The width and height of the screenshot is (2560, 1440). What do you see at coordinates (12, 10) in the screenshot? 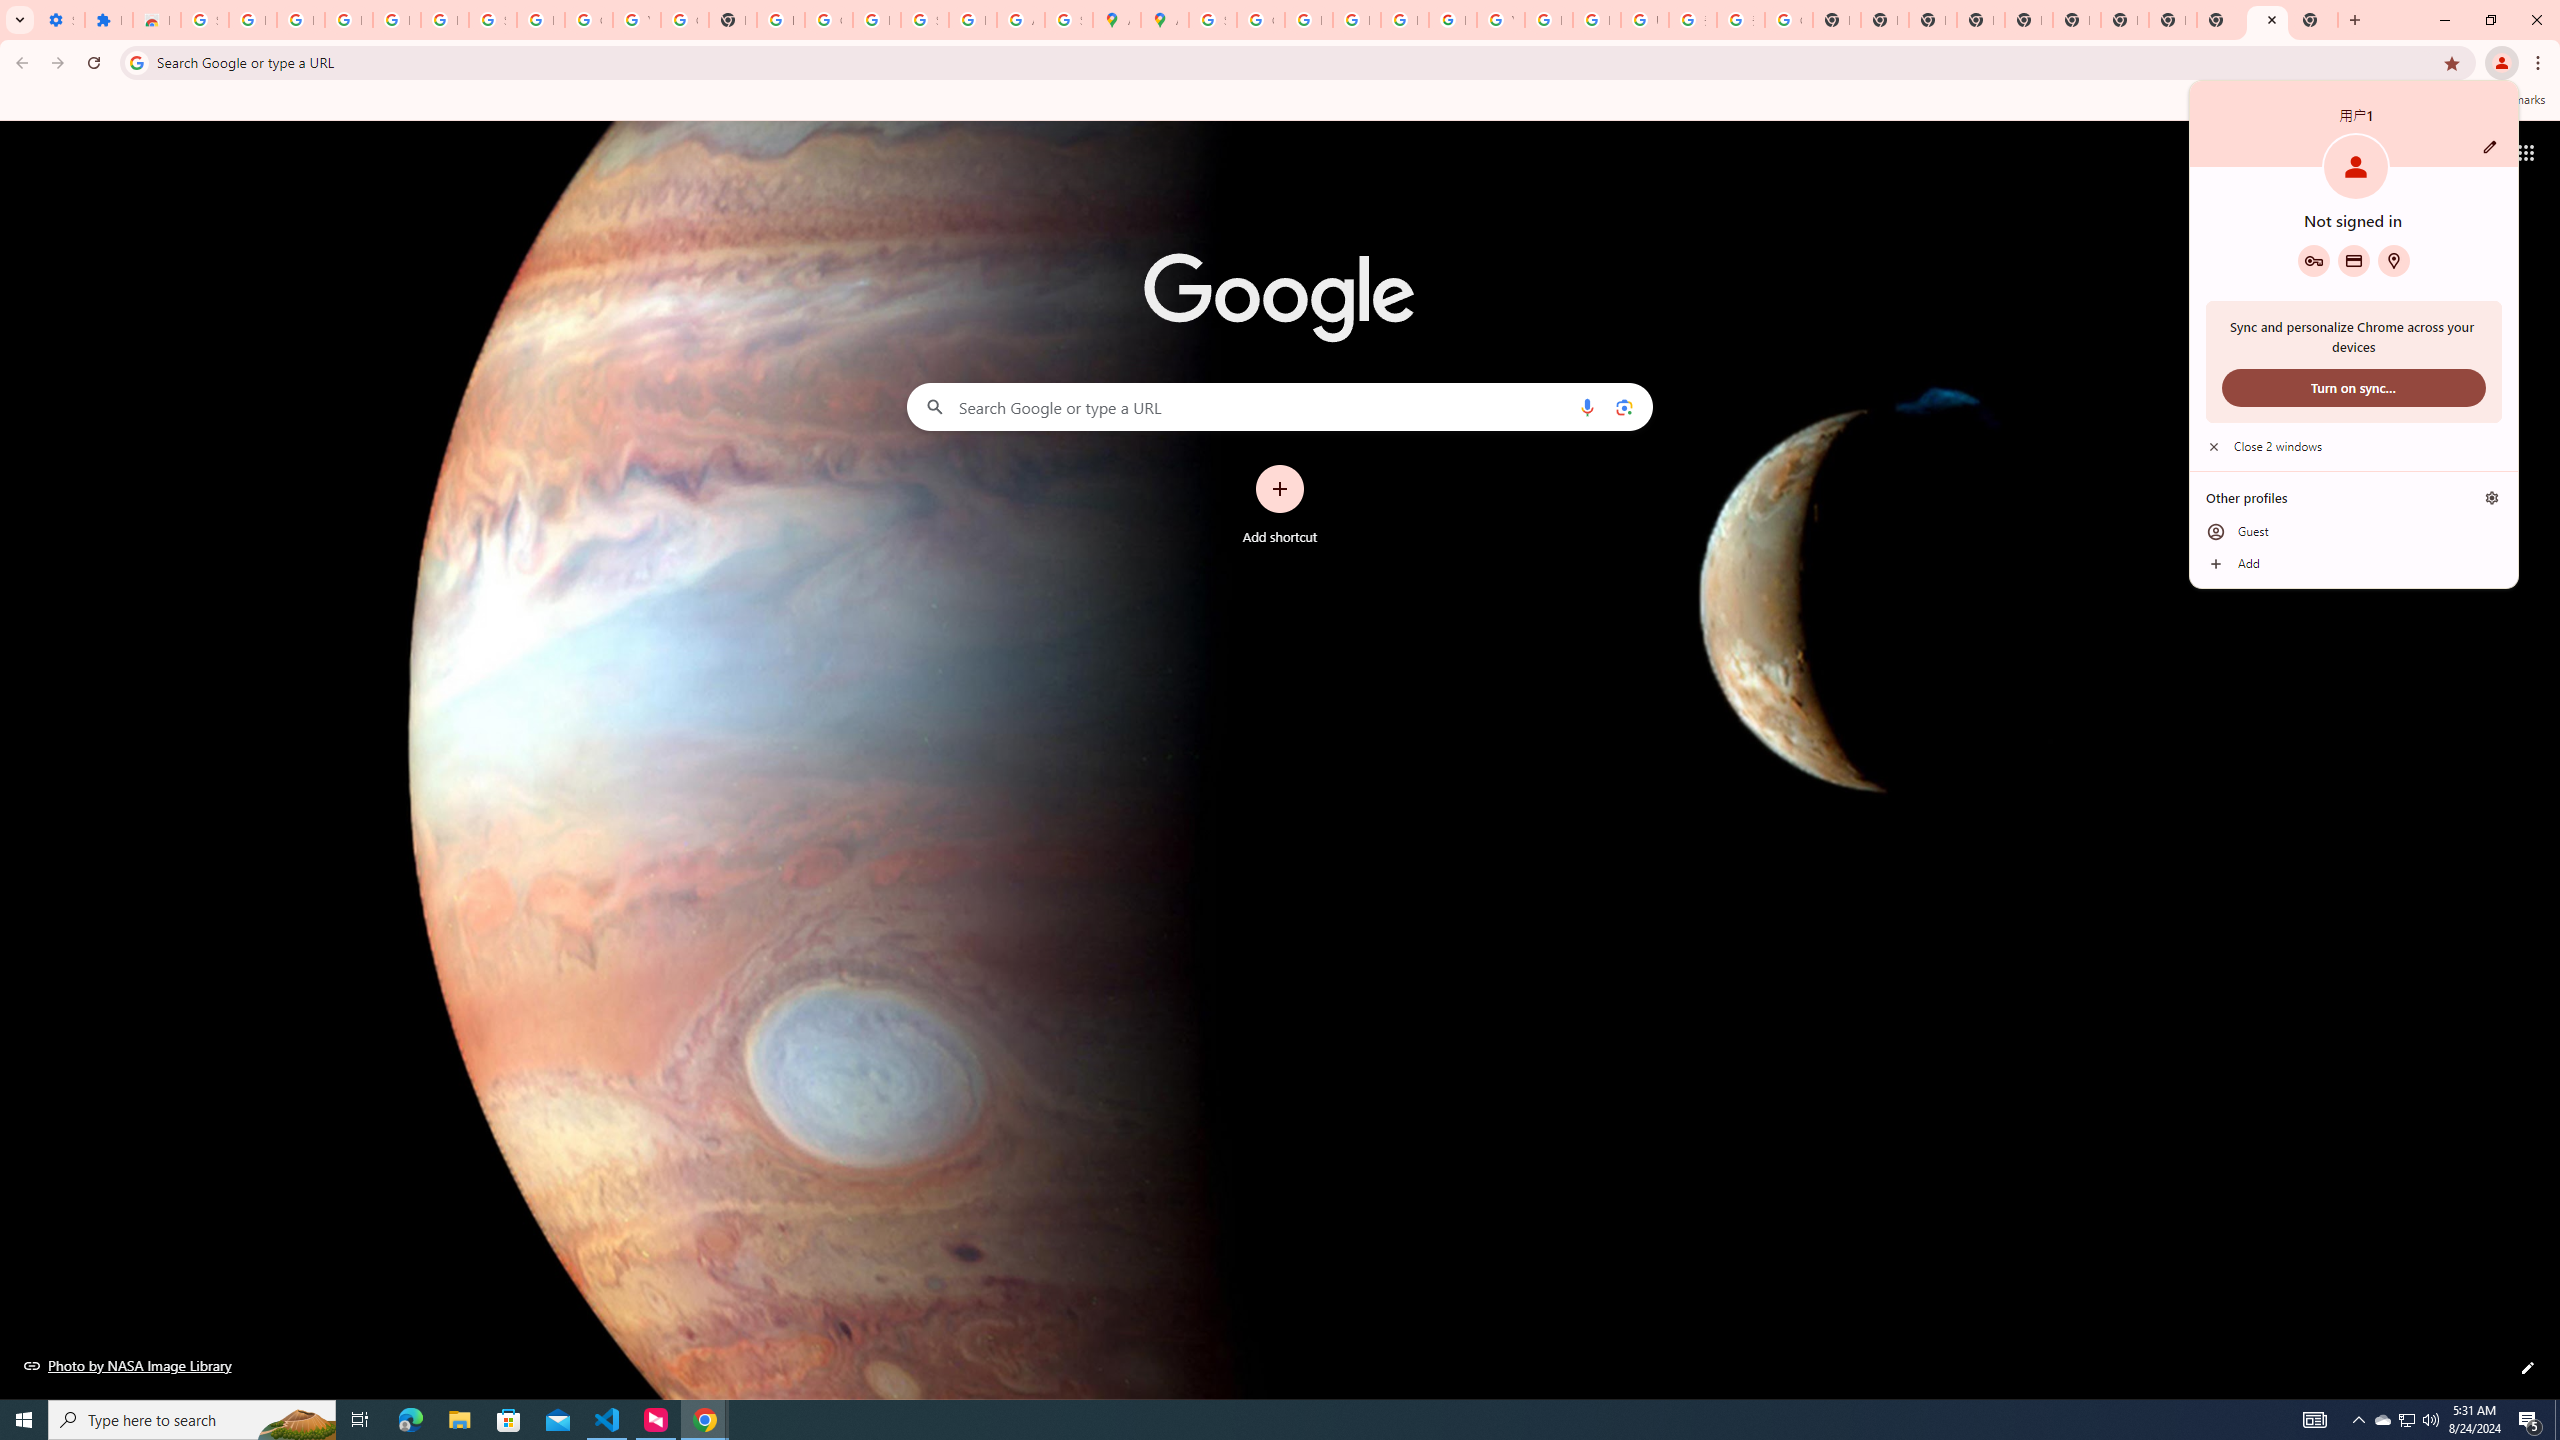
I see `Reviews: Helix Fruit Jump Arcade Game` at bounding box center [12, 10].